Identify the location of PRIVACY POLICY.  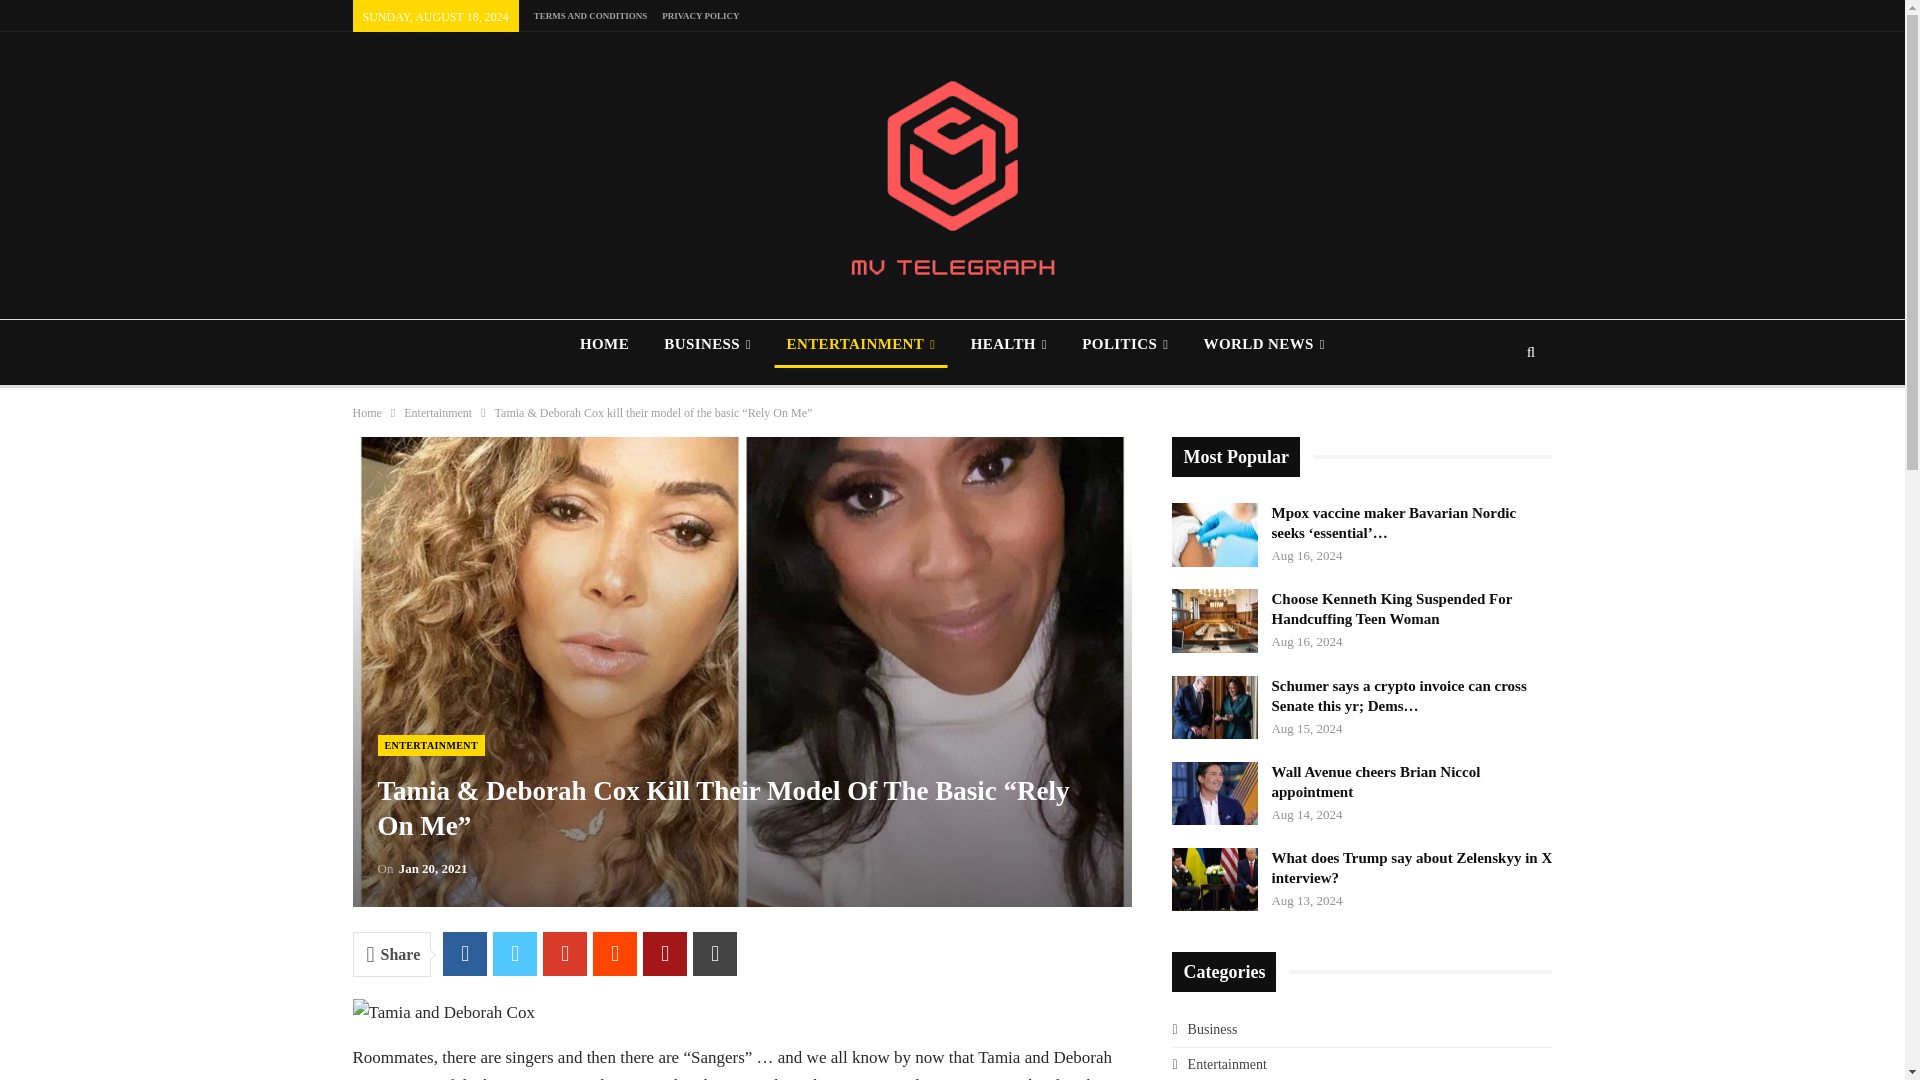
(700, 15).